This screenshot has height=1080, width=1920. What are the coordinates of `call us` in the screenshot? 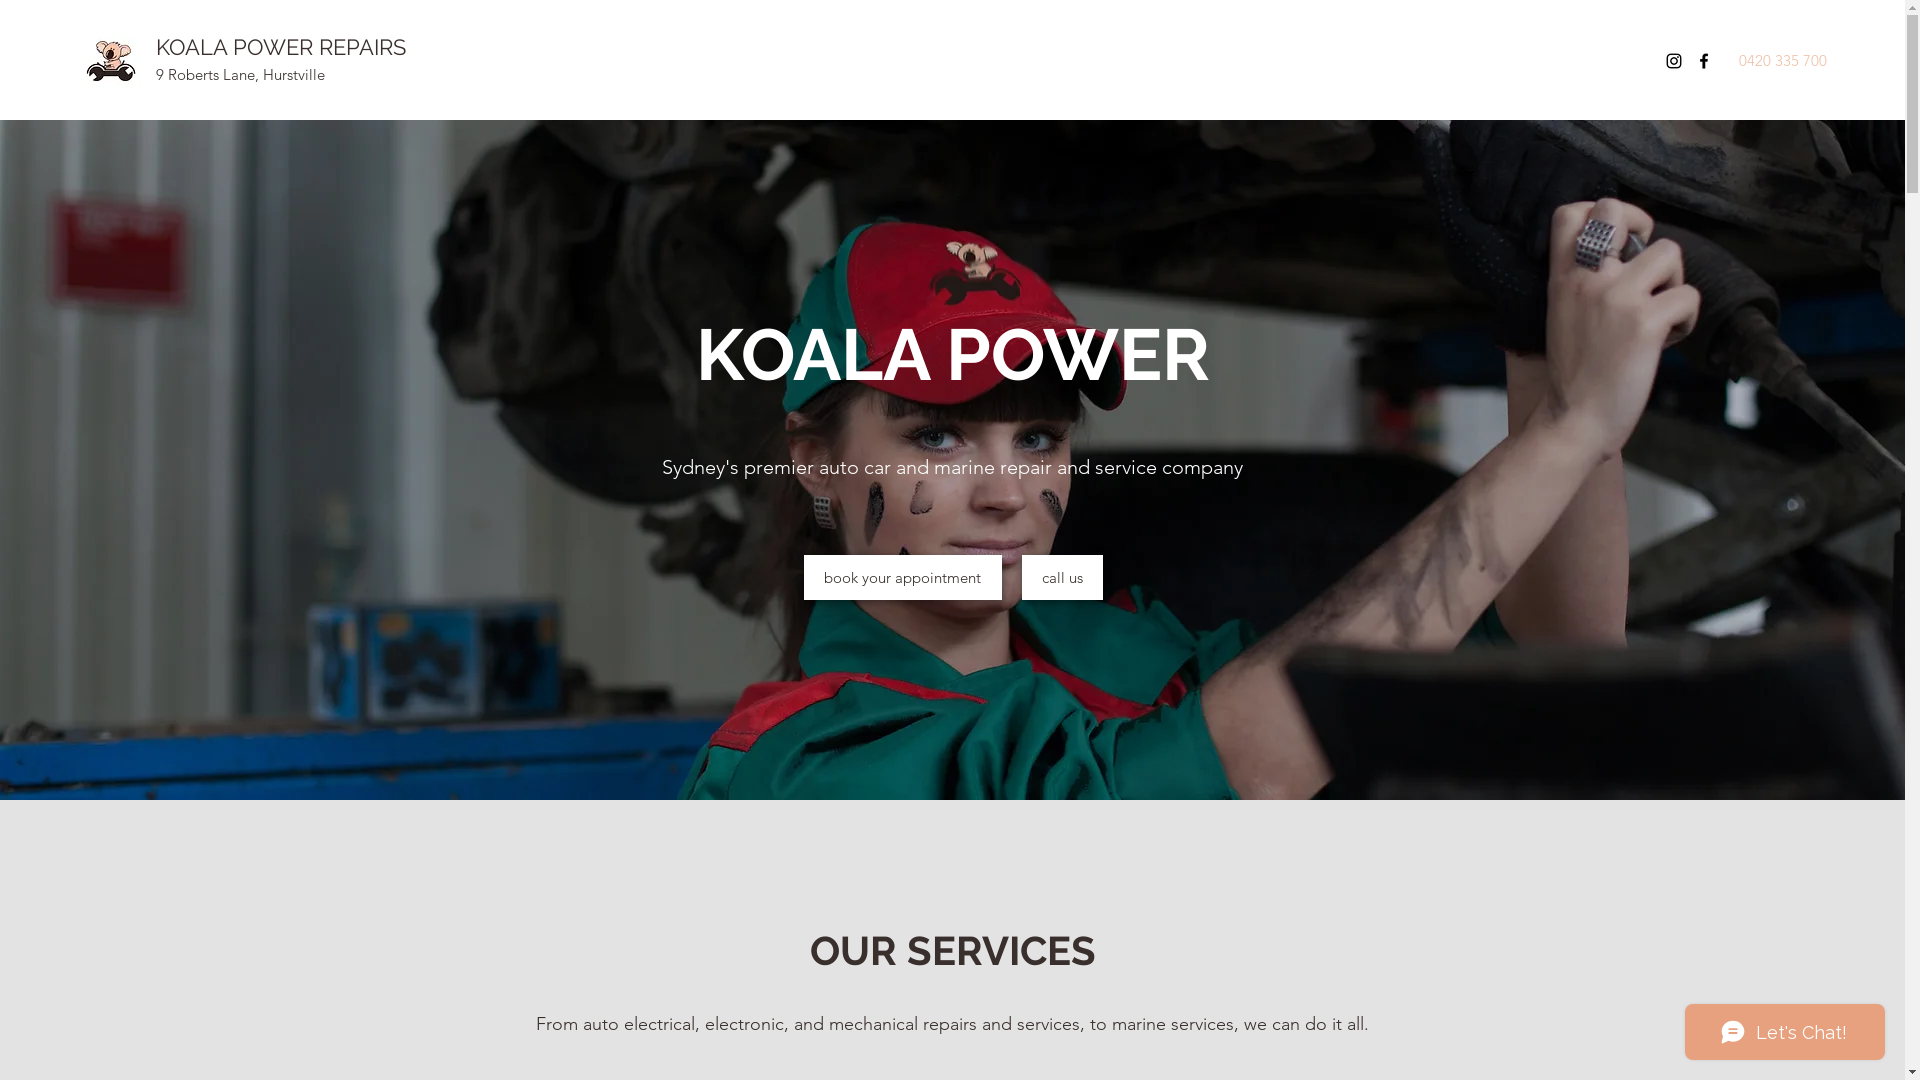 It's located at (1062, 578).